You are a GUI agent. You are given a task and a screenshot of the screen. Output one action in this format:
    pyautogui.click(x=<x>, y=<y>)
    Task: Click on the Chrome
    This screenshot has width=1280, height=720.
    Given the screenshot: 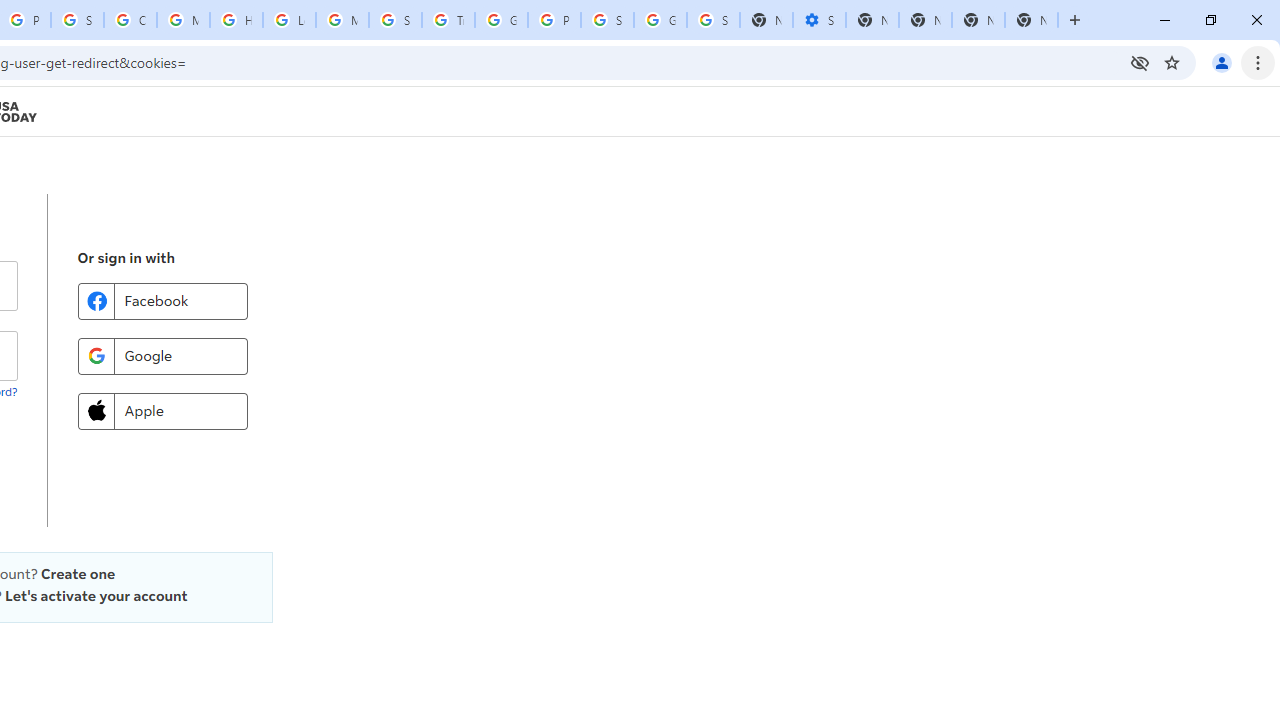 What is the action you would take?
    pyautogui.click(x=1260, y=62)
    